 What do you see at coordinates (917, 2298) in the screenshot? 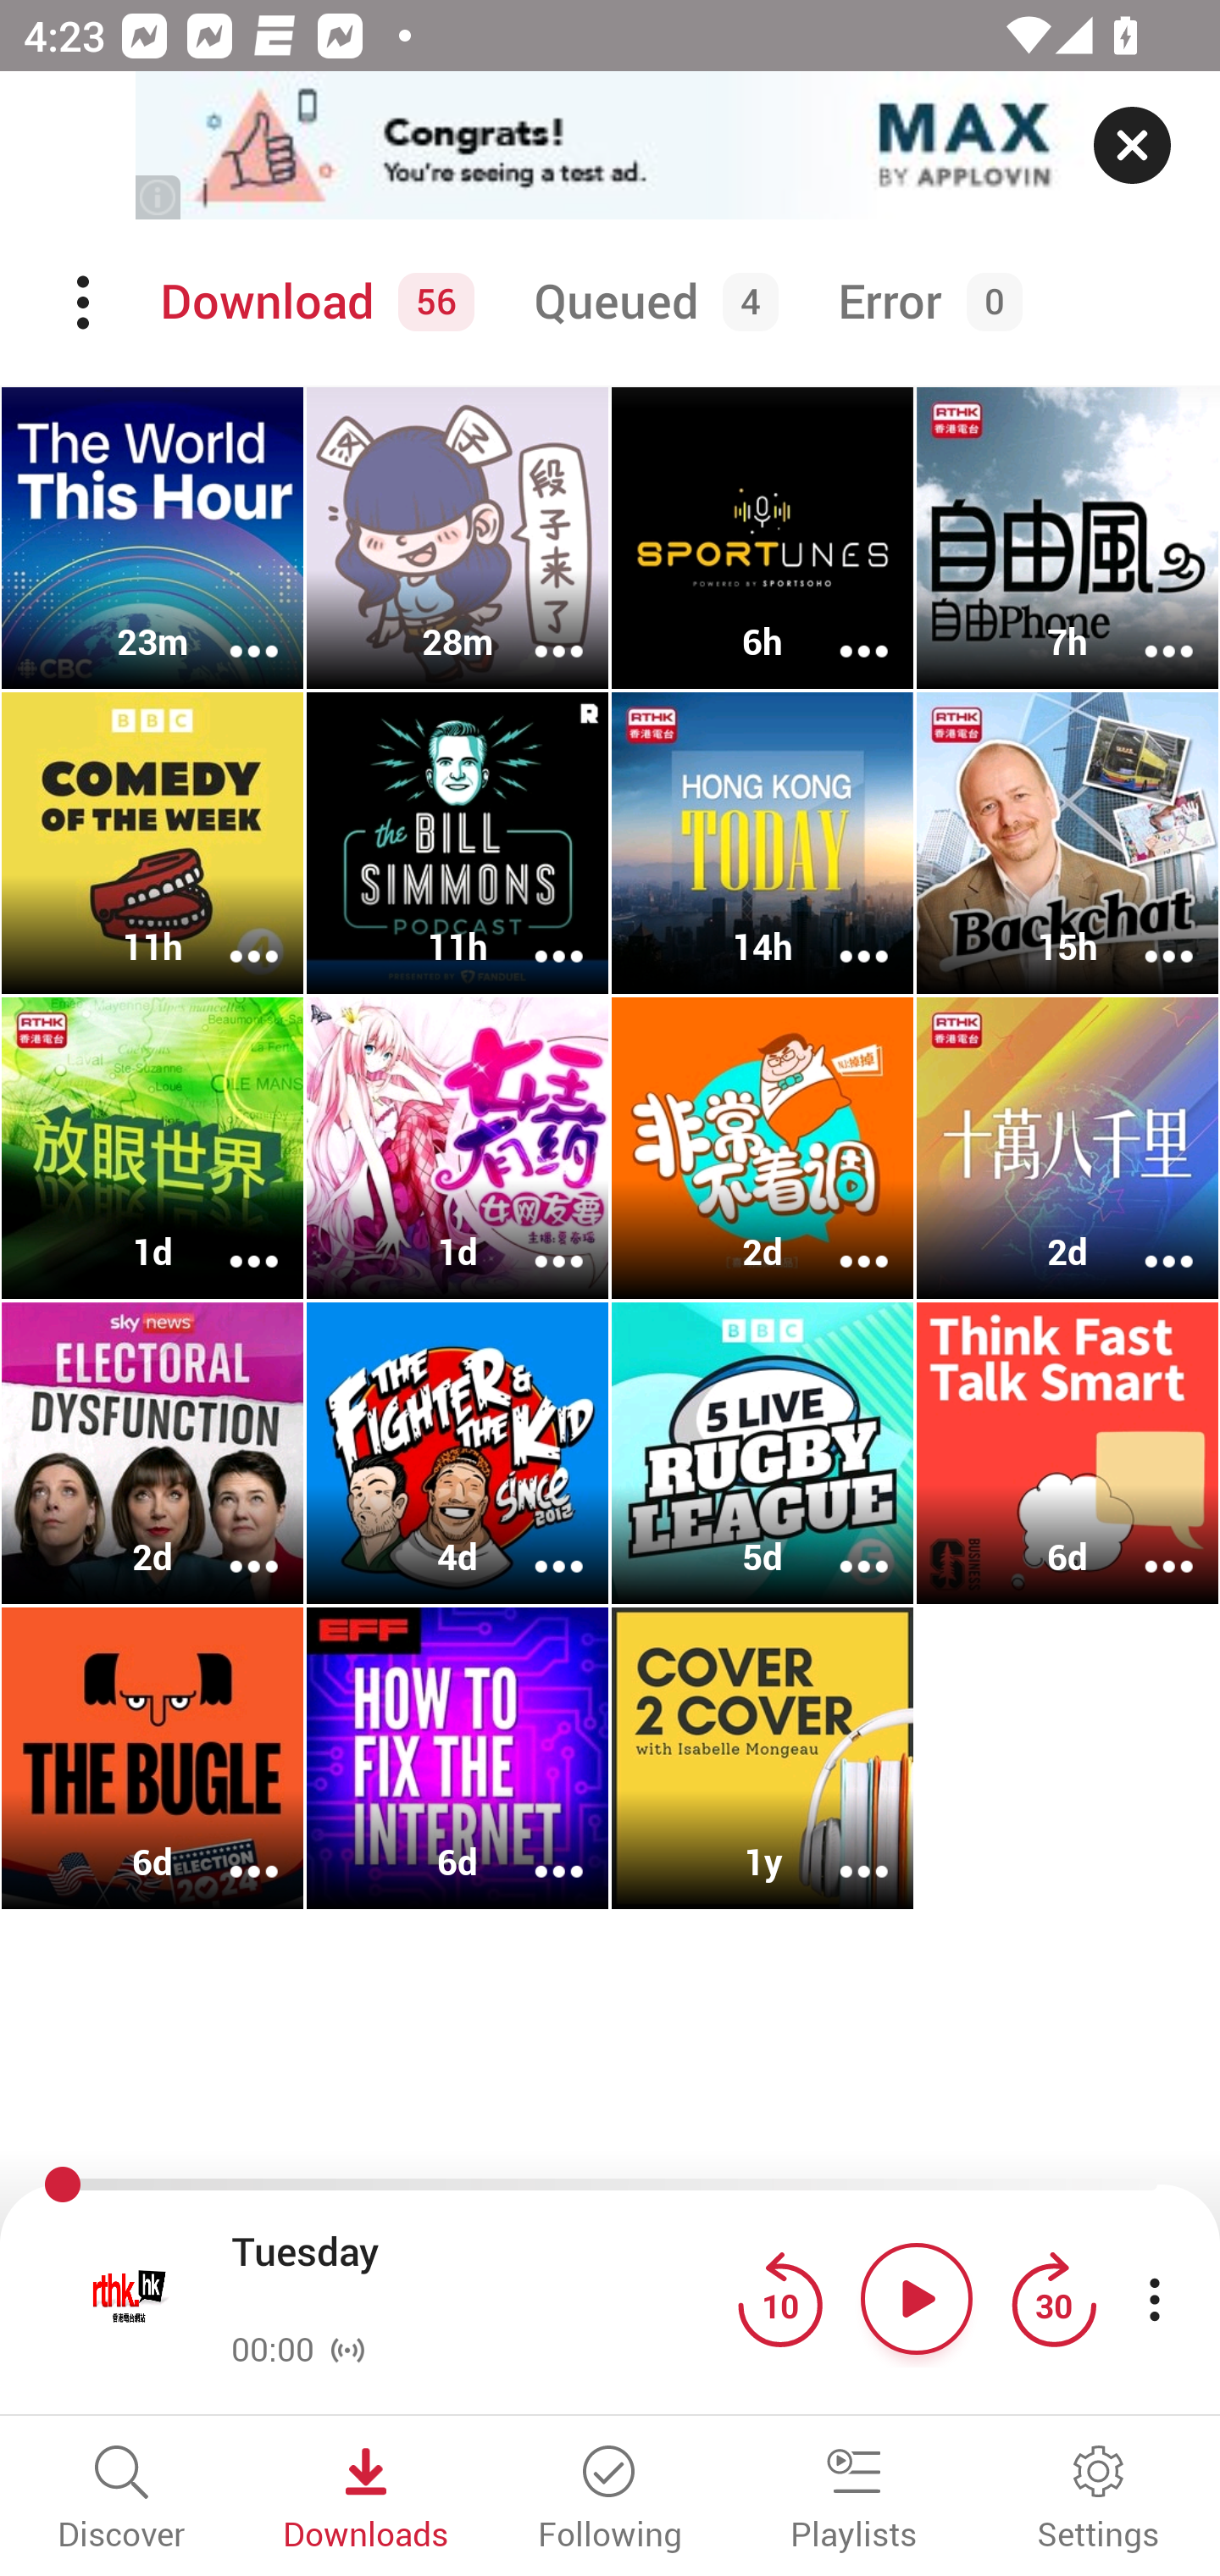
I see `Play button` at bounding box center [917, 2298].